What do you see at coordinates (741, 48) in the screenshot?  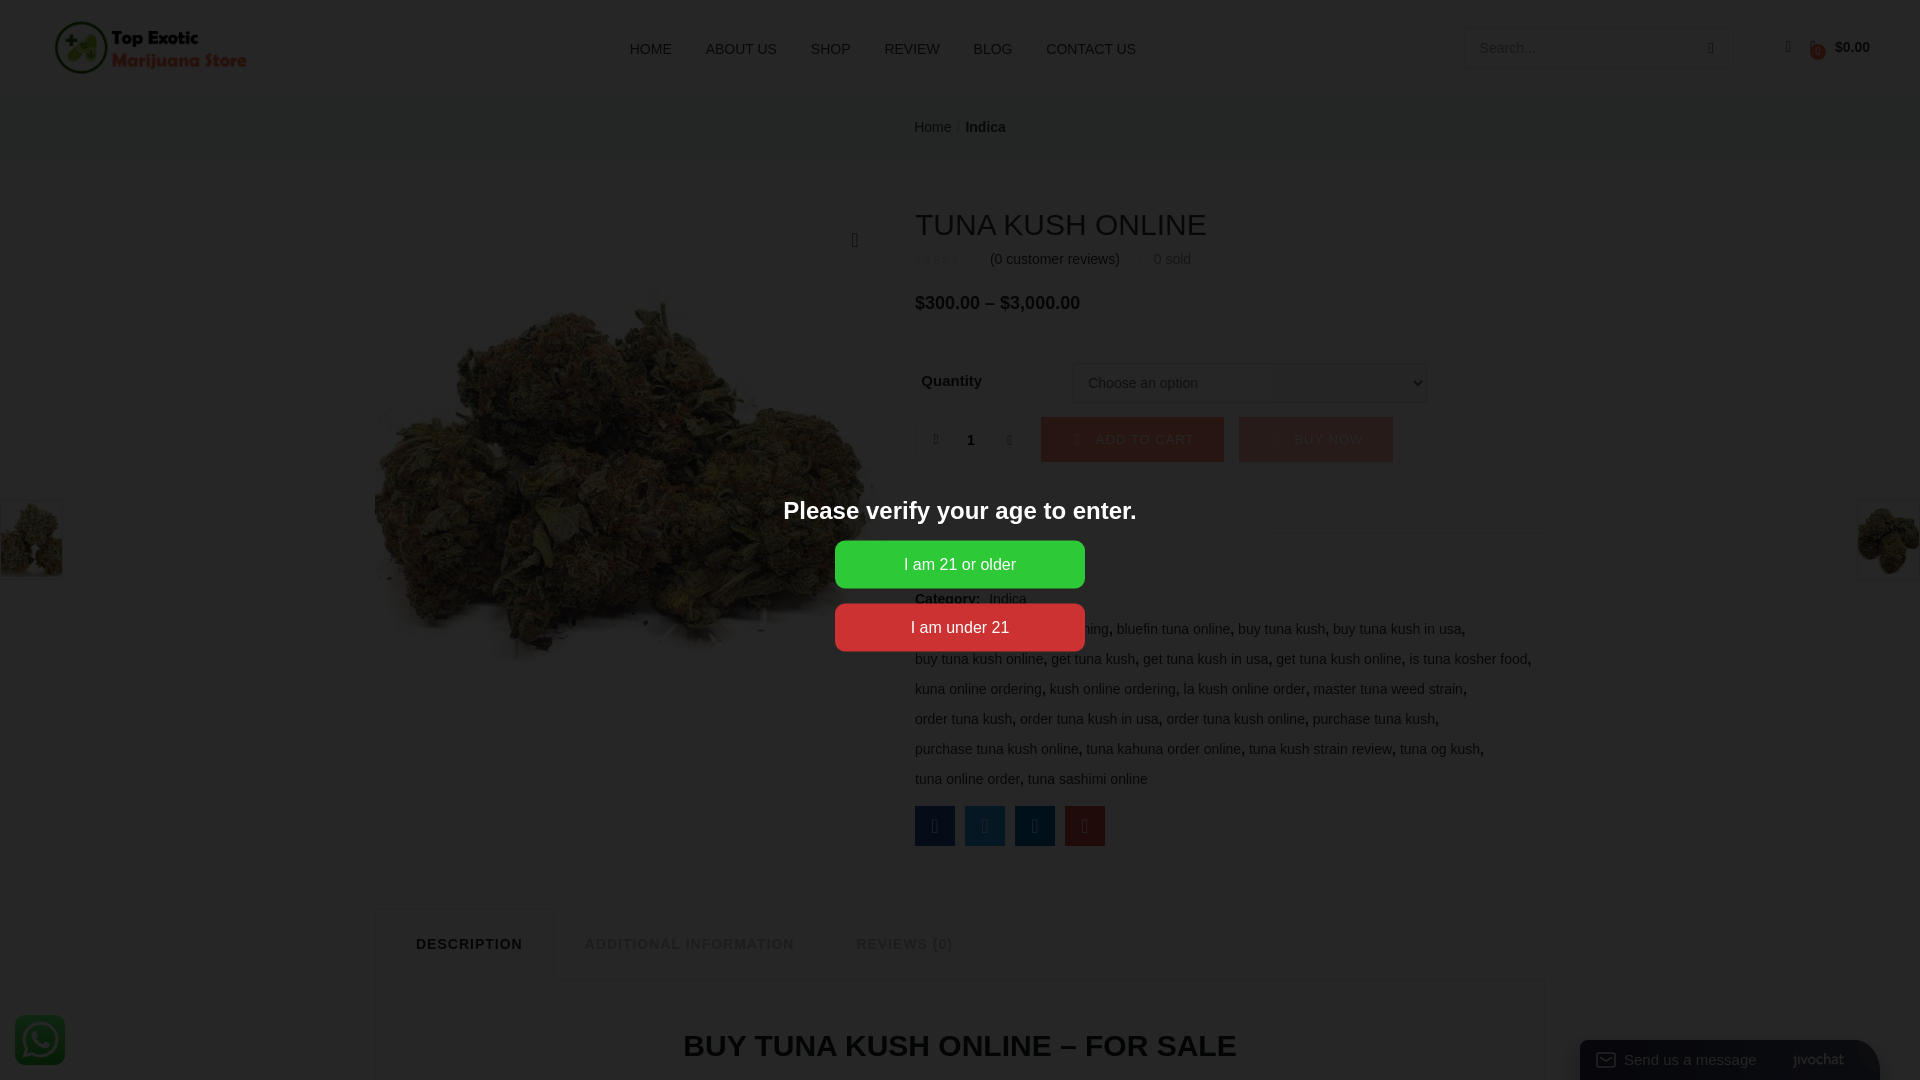 I see `ABOUT US` at bounding box center [741, 48].